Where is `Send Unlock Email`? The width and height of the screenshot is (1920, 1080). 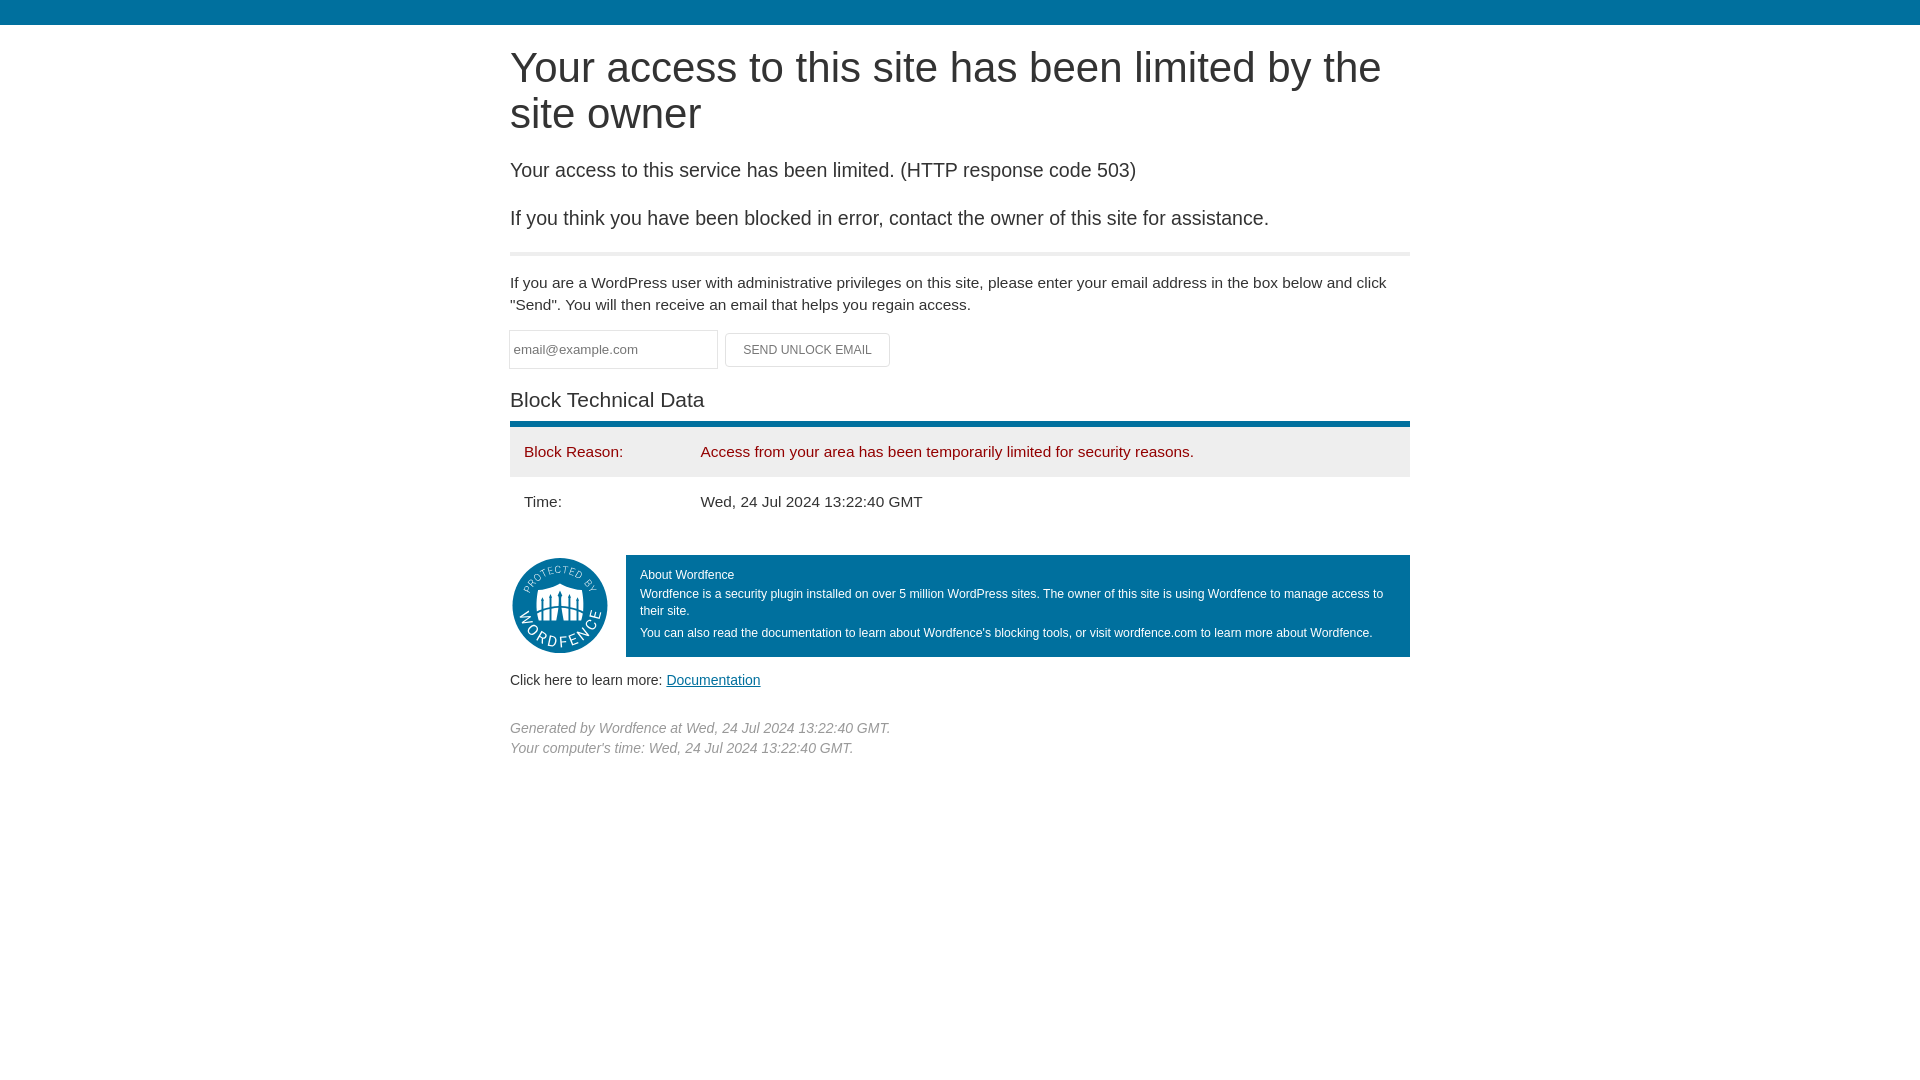 Send Unlock Email is located at coordinates (808, 350).